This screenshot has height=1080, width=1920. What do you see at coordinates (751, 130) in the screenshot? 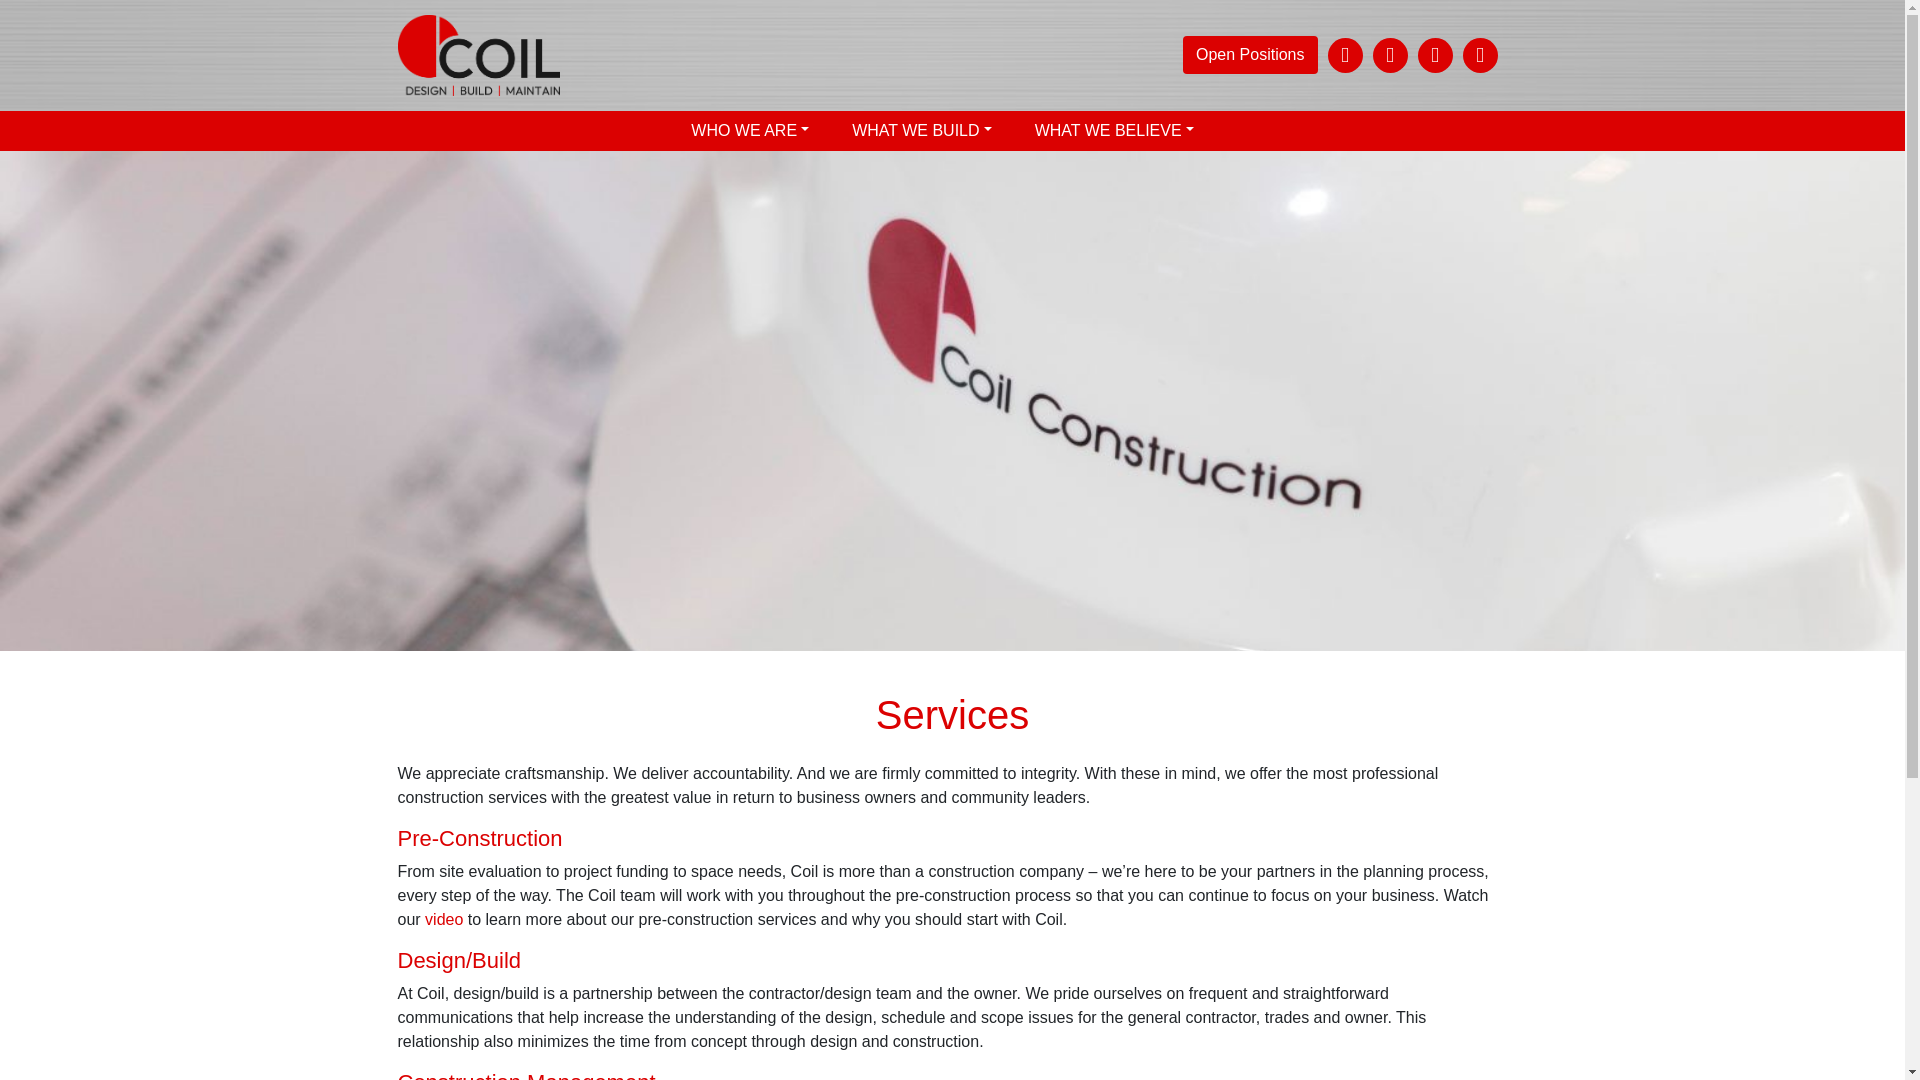
I see `WHO WE ARE` at bounding box center [751, 130].